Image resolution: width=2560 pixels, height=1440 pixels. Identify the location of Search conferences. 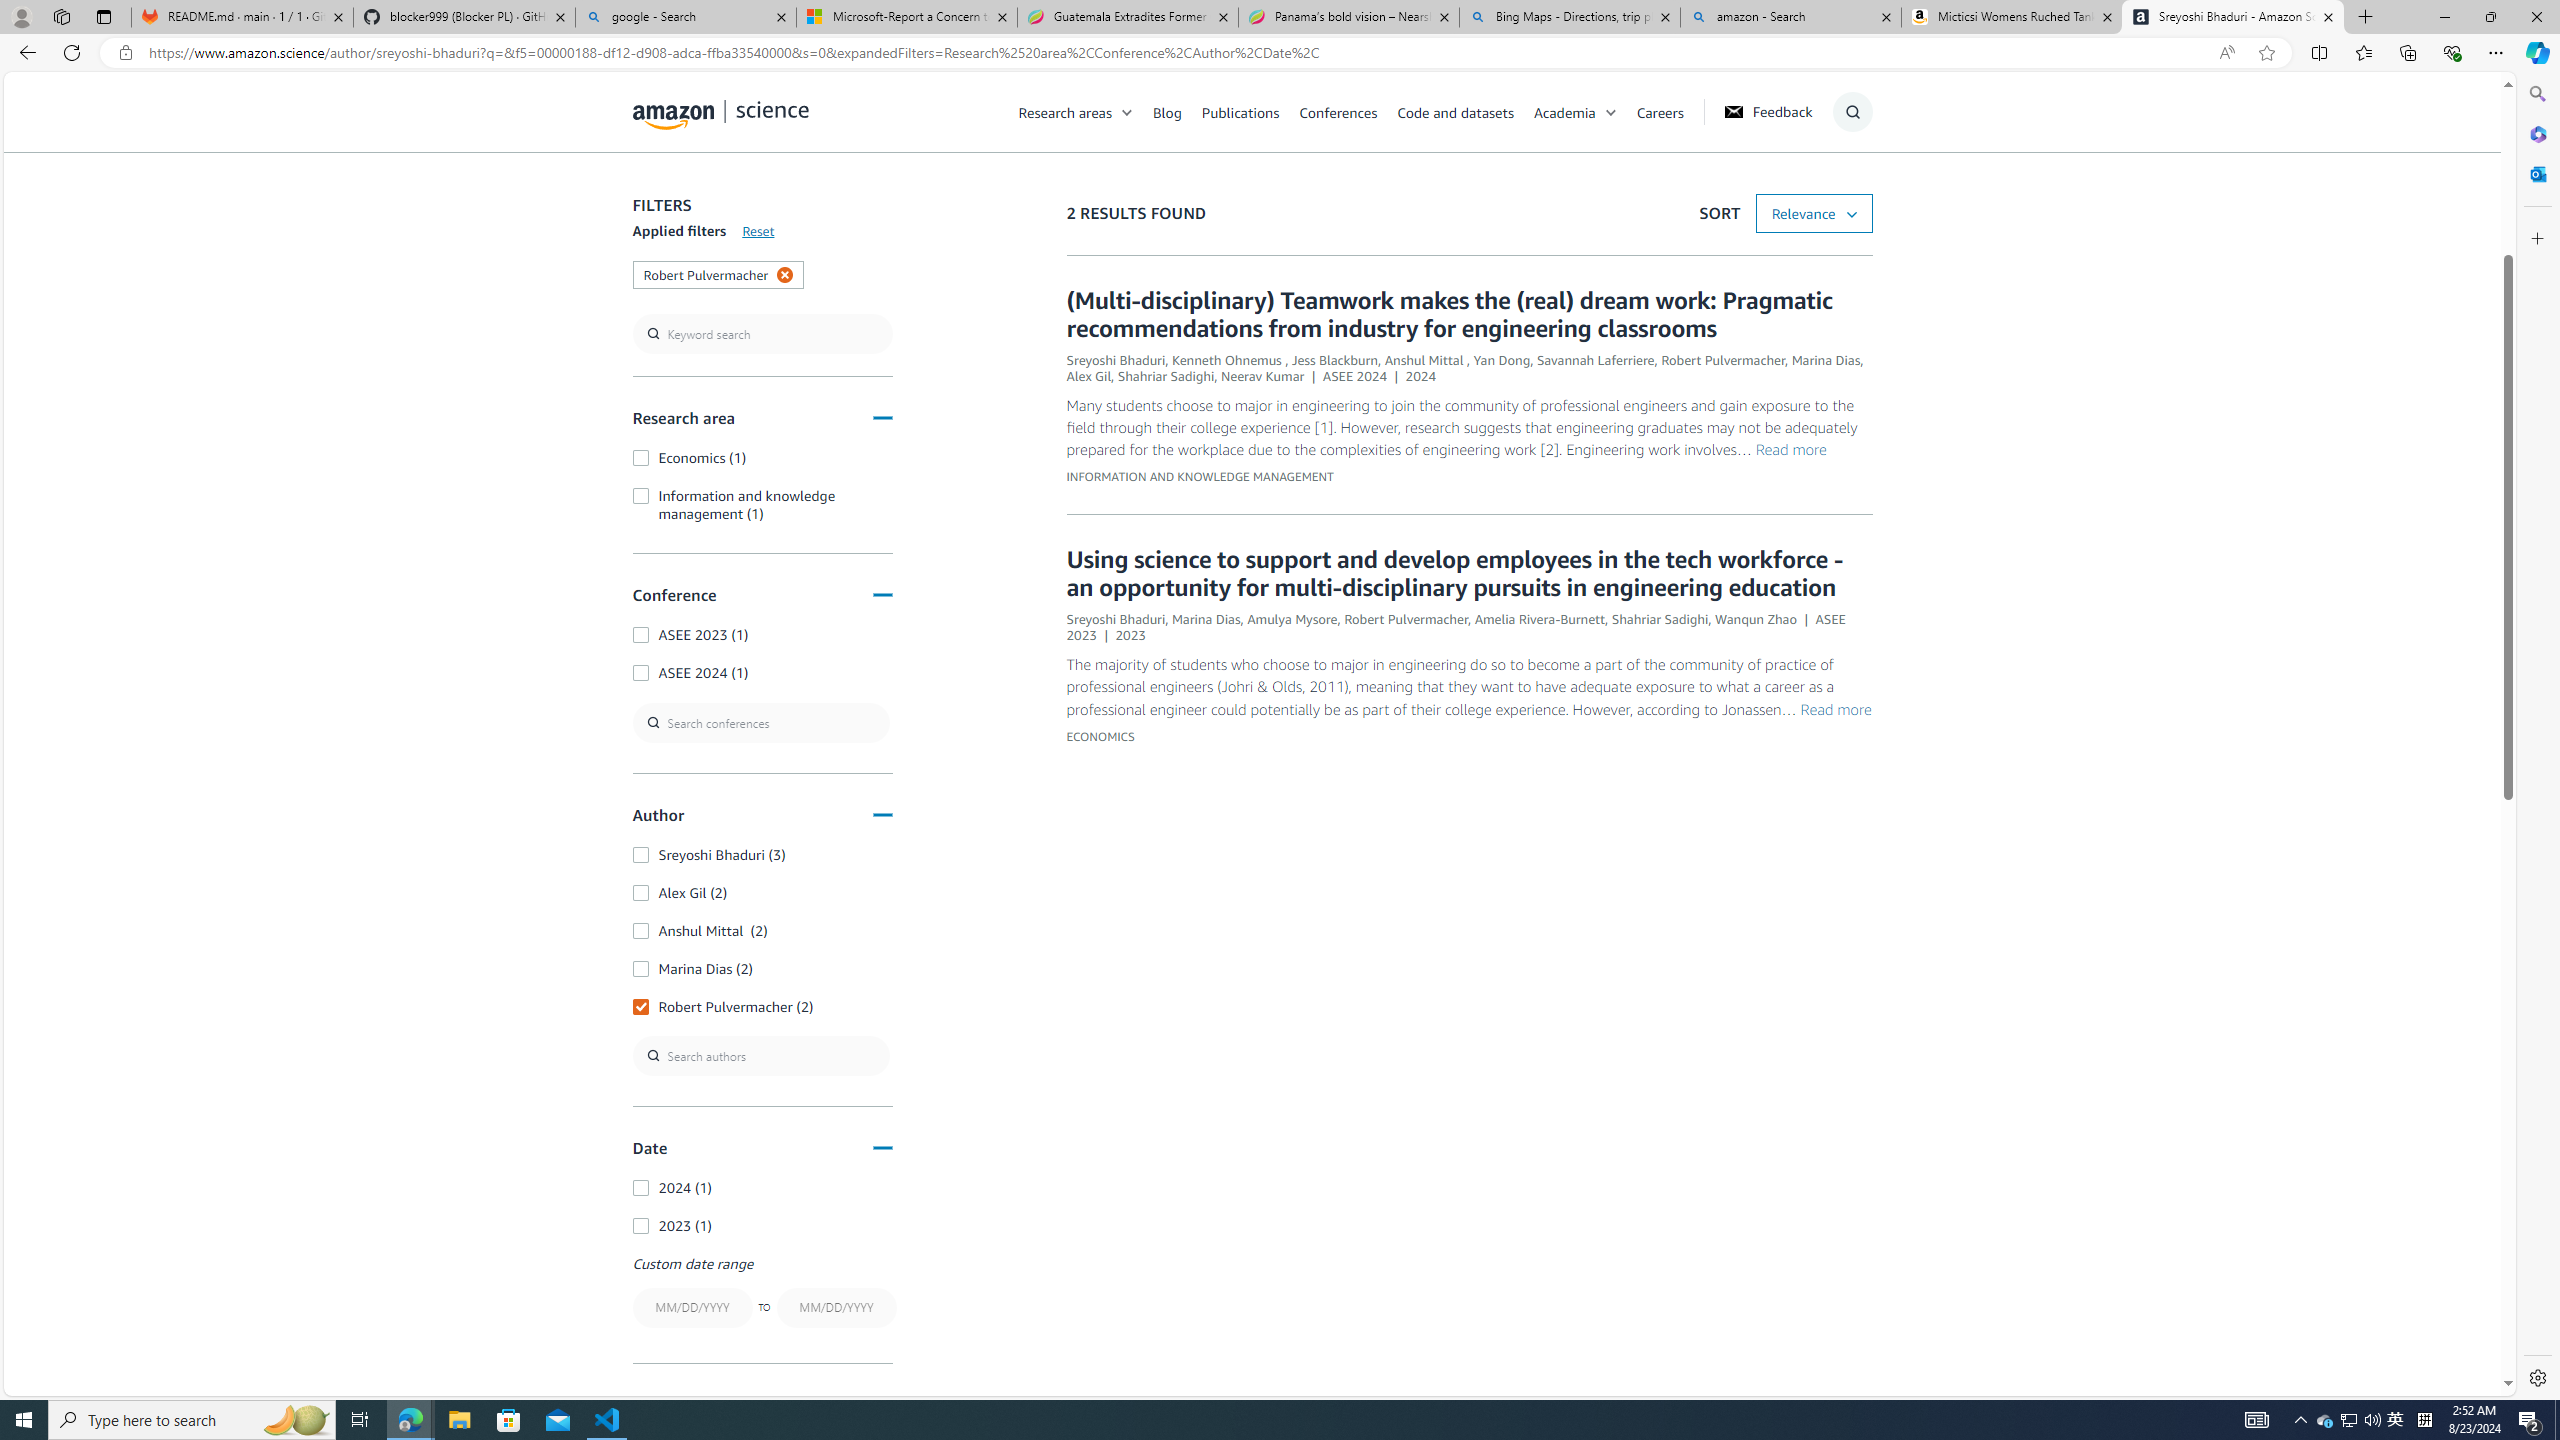
(761, 722).